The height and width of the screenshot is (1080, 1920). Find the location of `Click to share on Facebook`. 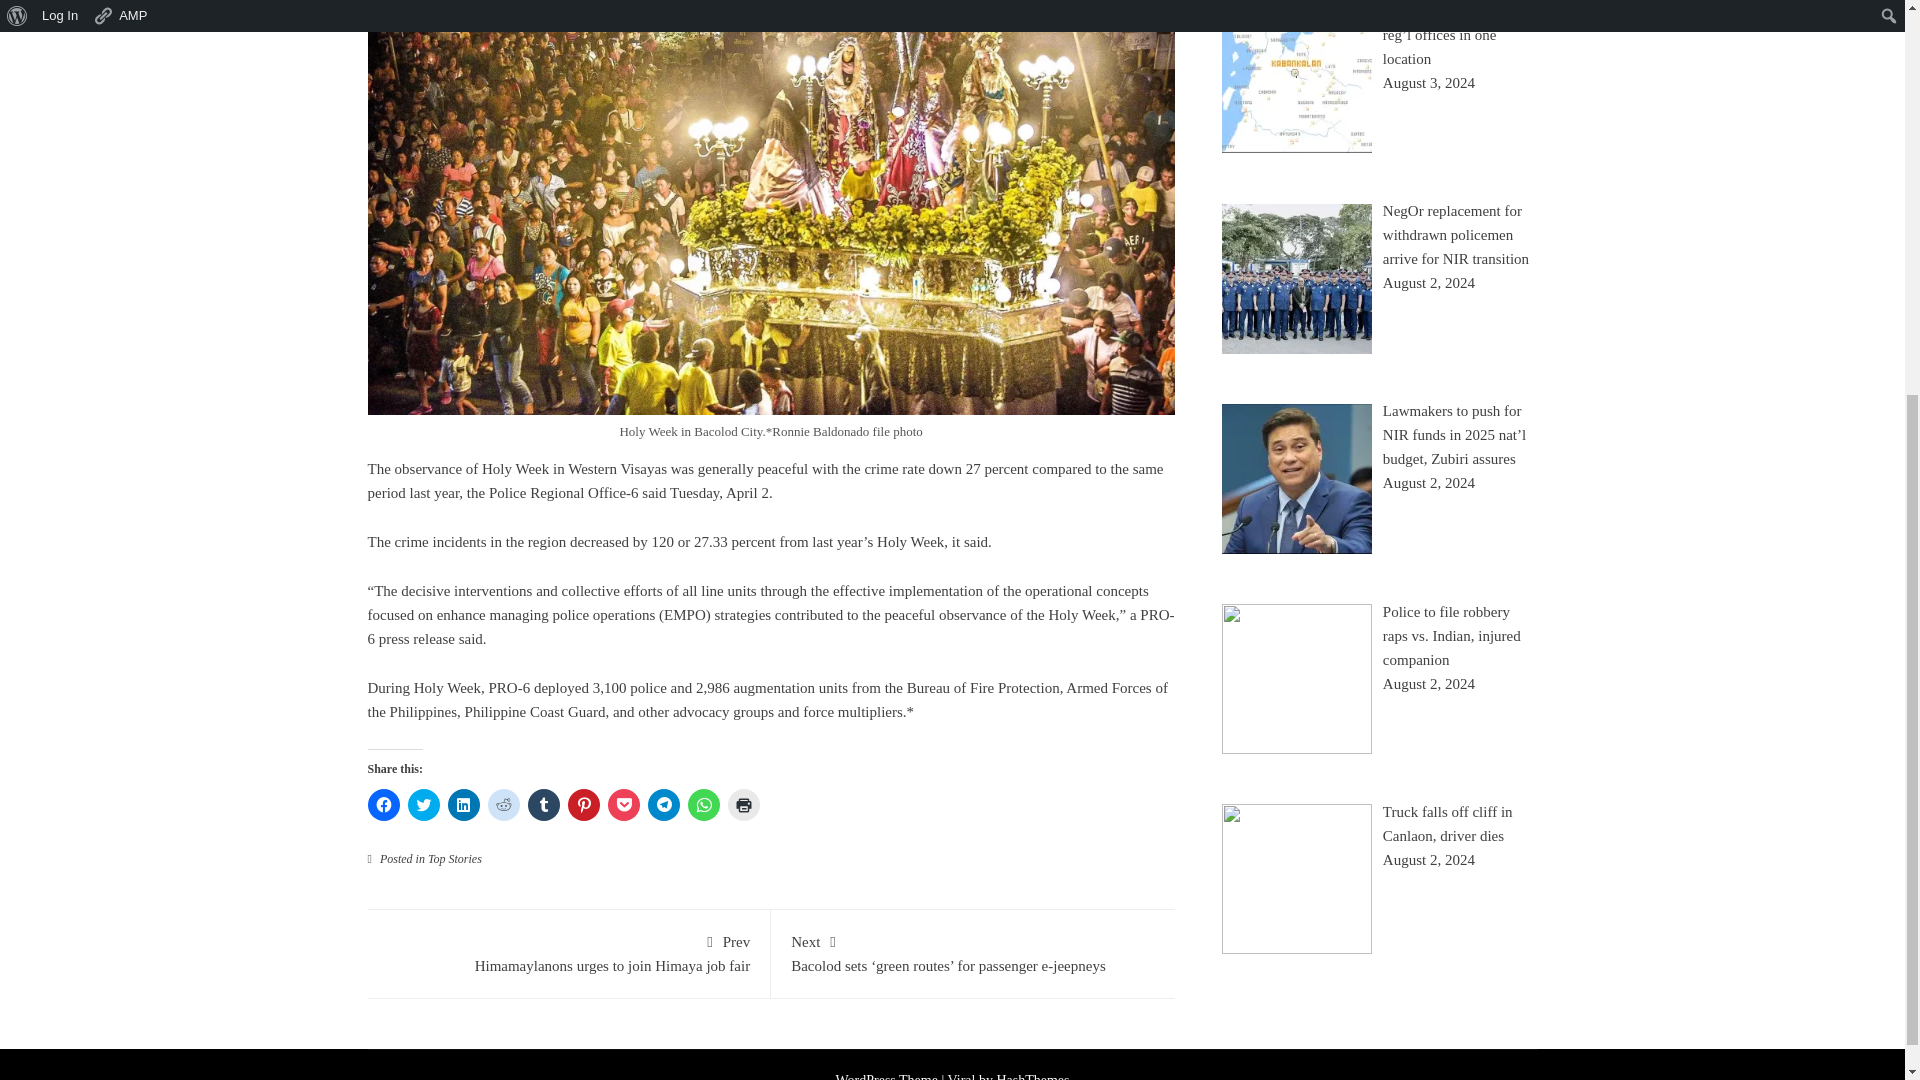

Click to share on Facebook is located at coordinates (384, 804).